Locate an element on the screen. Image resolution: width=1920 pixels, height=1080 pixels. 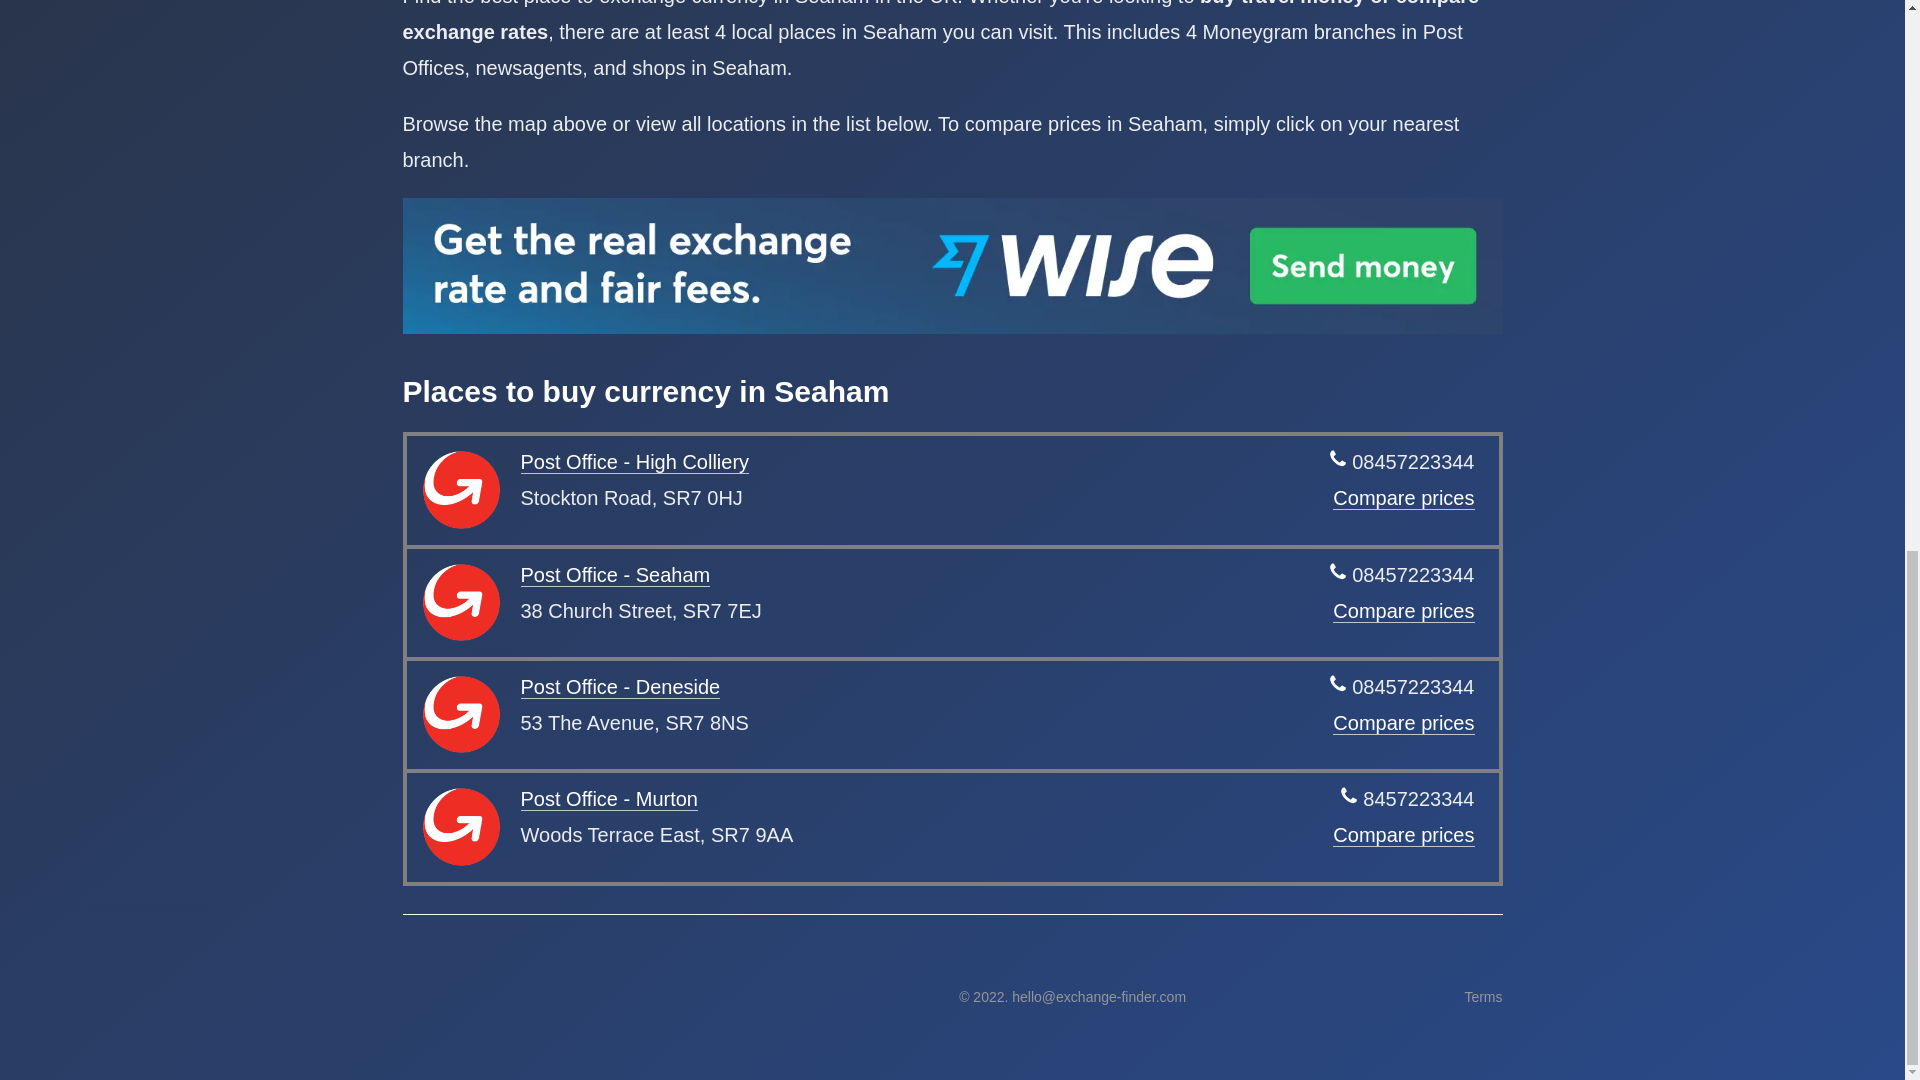
Compare prices is located at coordinates (1403, 835).